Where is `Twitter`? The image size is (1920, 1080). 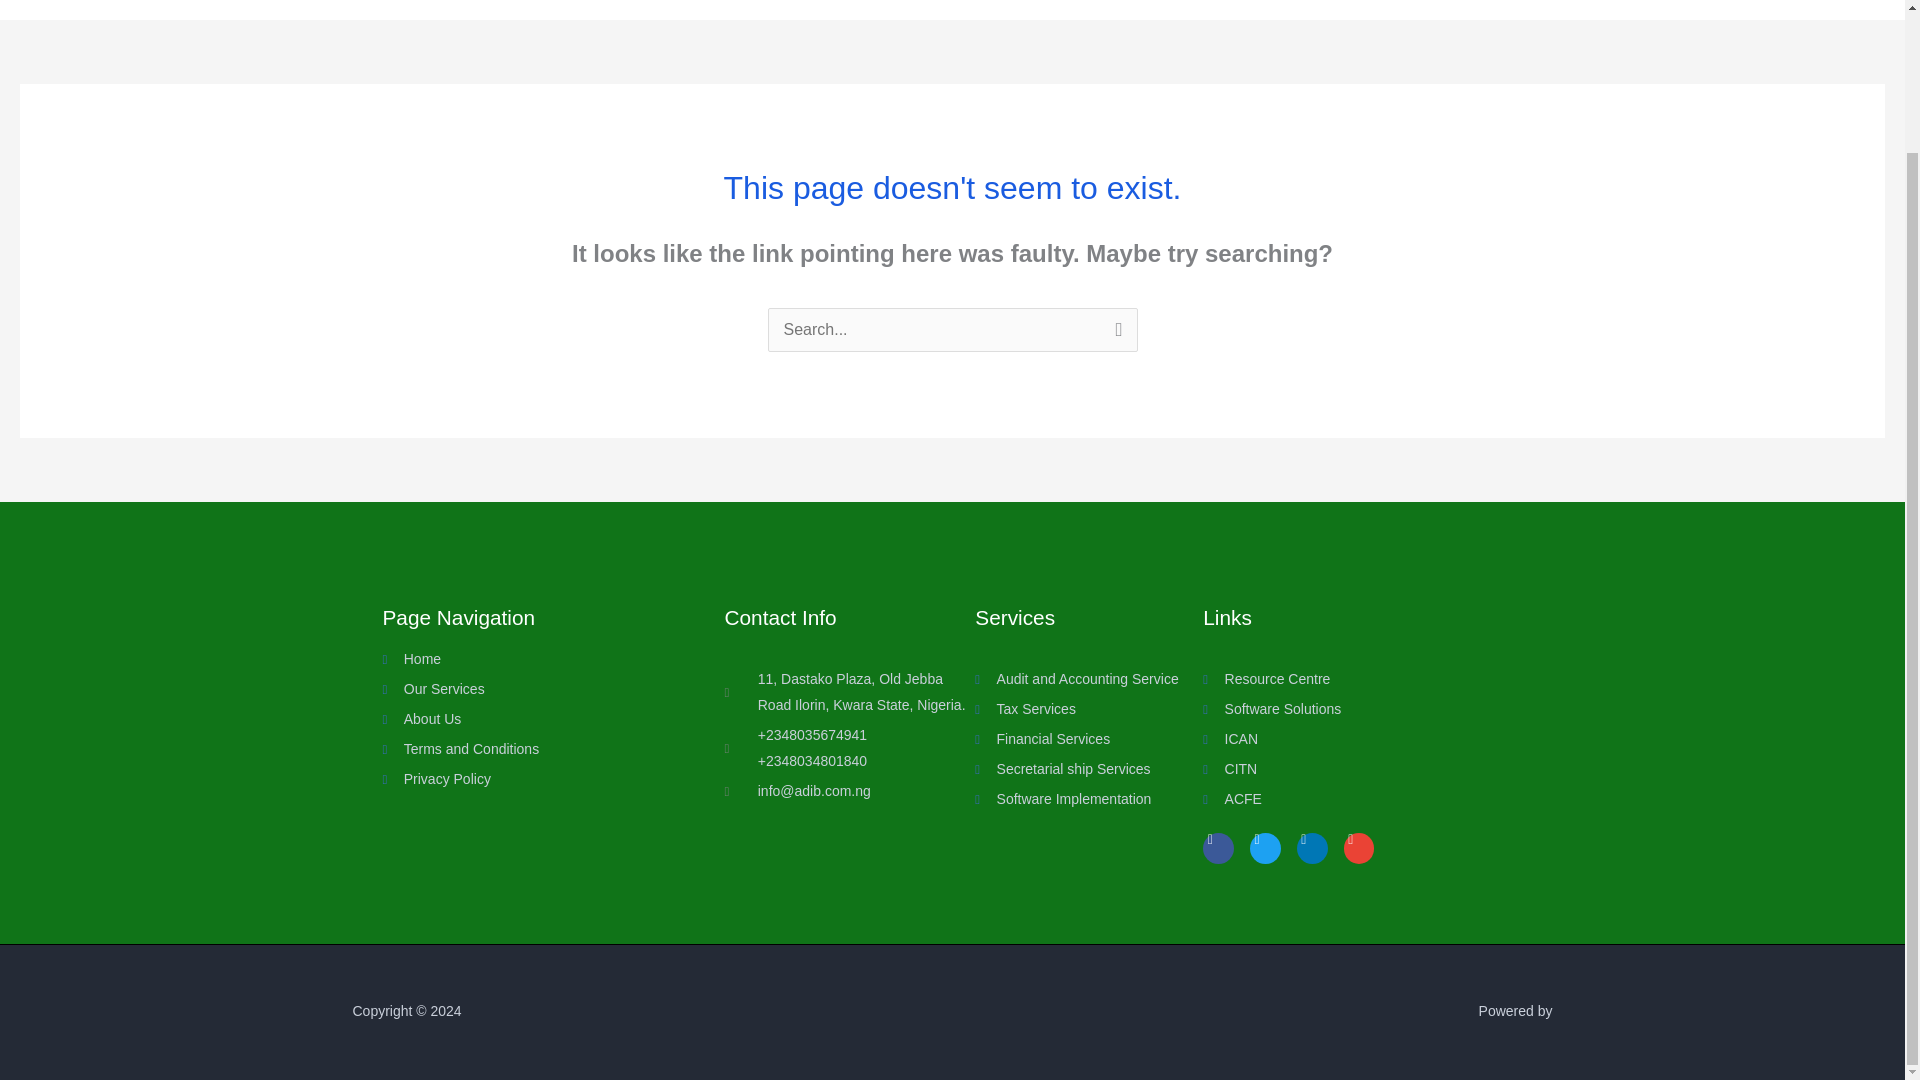
Twitter is located at coordinates (1264, 848).